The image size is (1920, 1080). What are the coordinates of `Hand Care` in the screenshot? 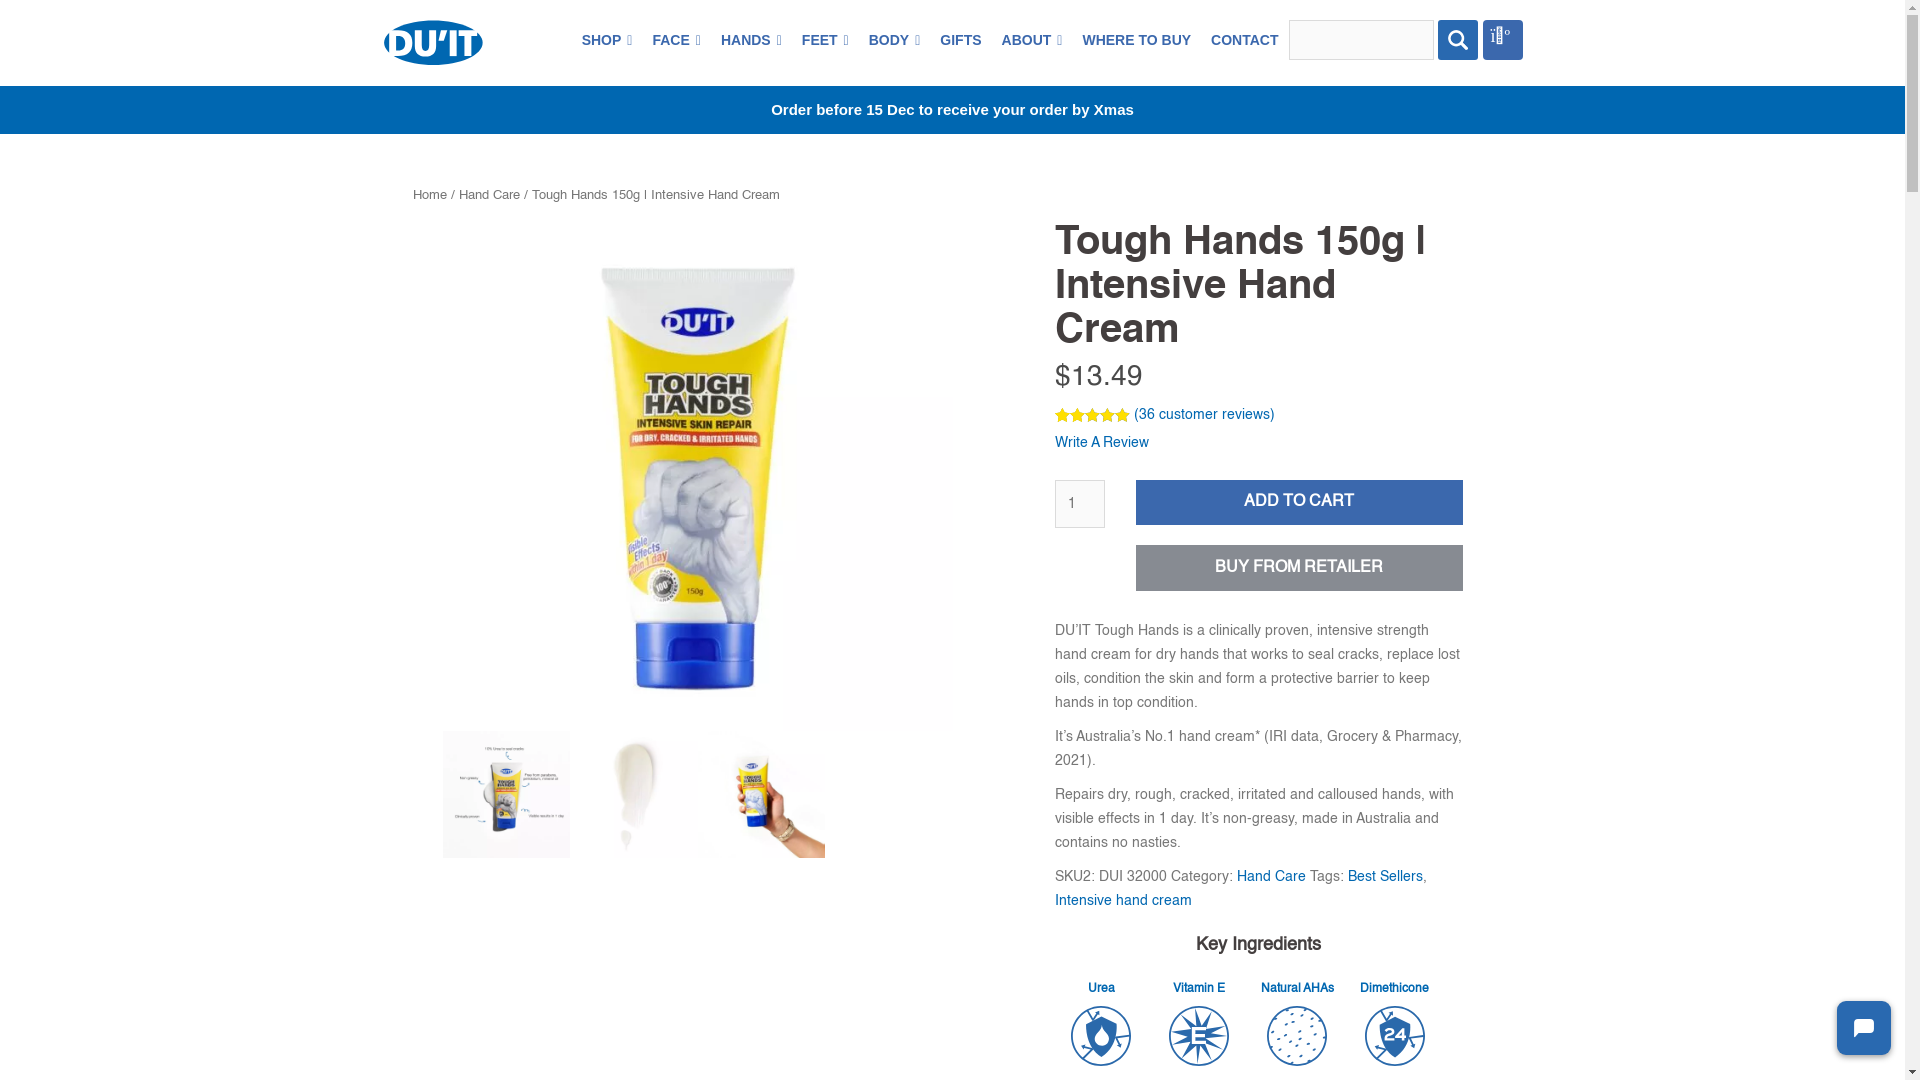 It's located at (488, 196).